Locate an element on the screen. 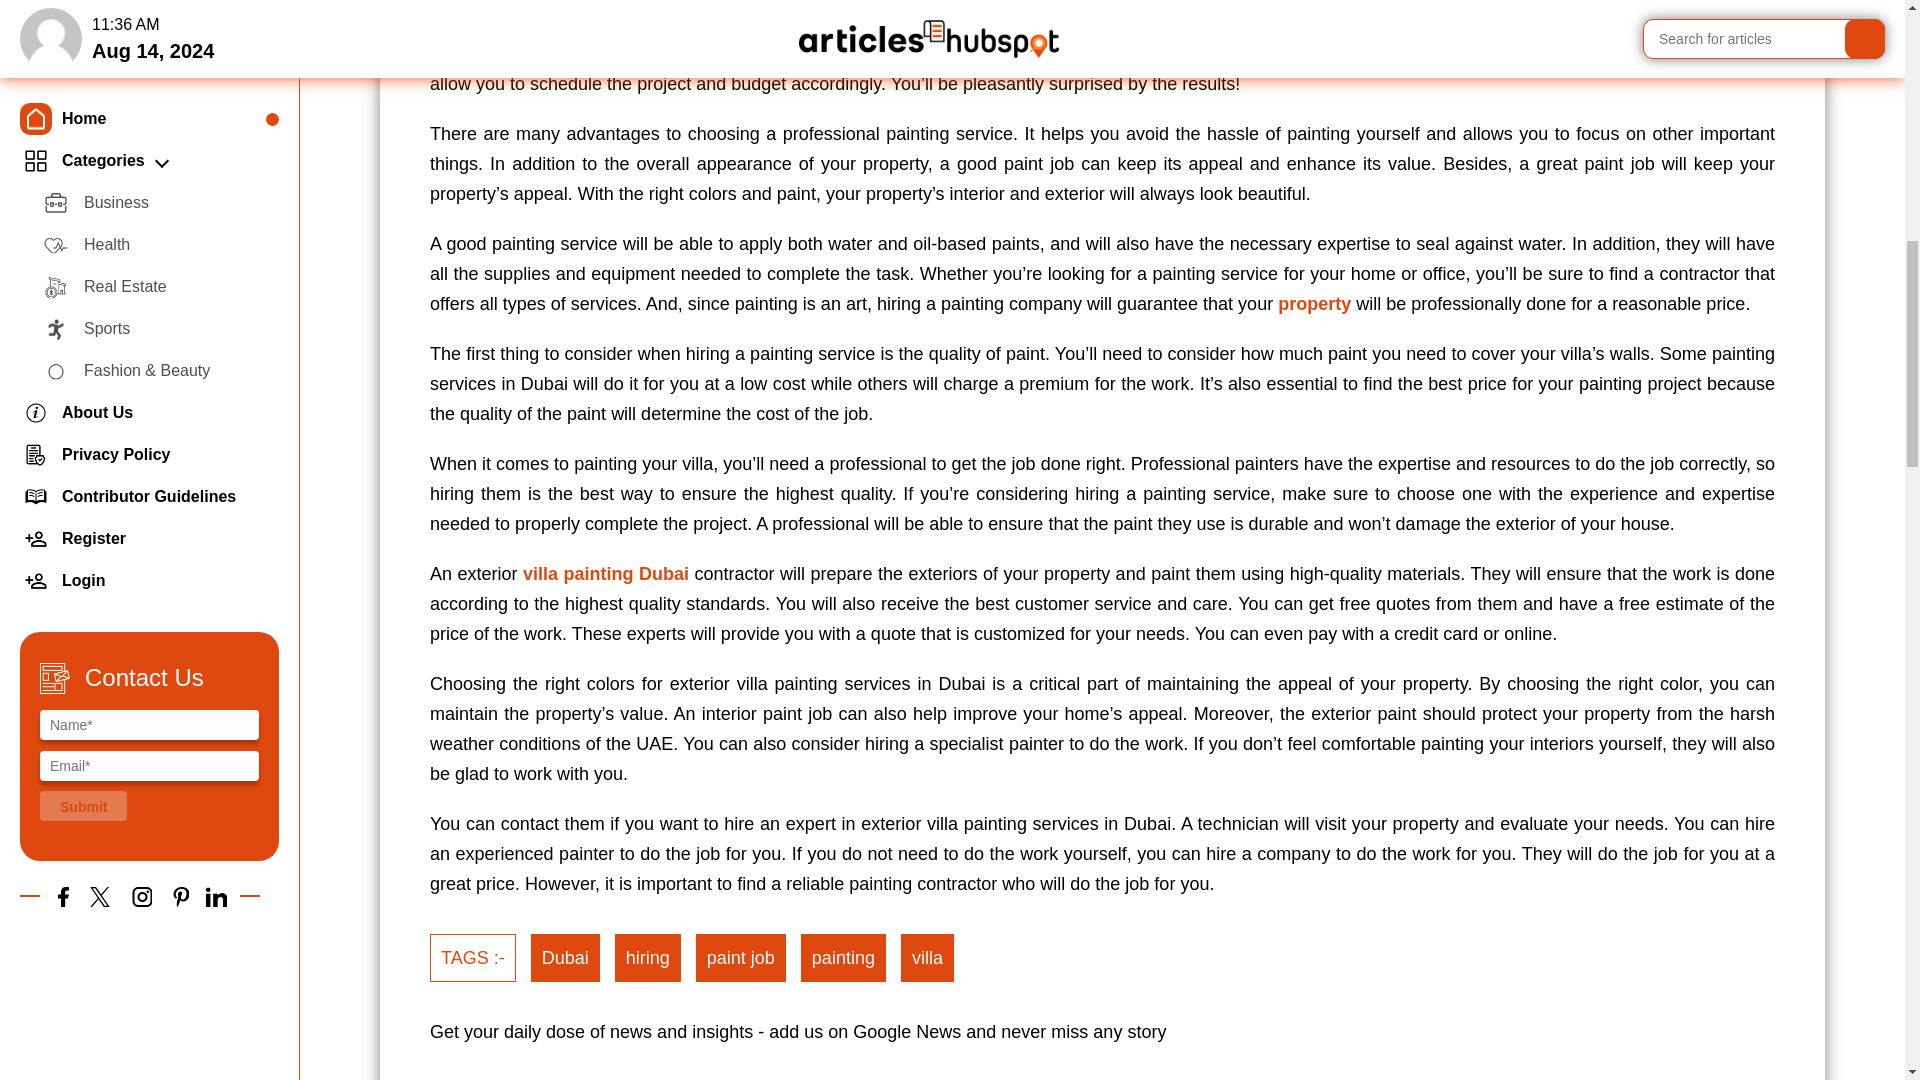 This screenshot has width=1920, height=1080. paint job is located at coordinates (740, 958).